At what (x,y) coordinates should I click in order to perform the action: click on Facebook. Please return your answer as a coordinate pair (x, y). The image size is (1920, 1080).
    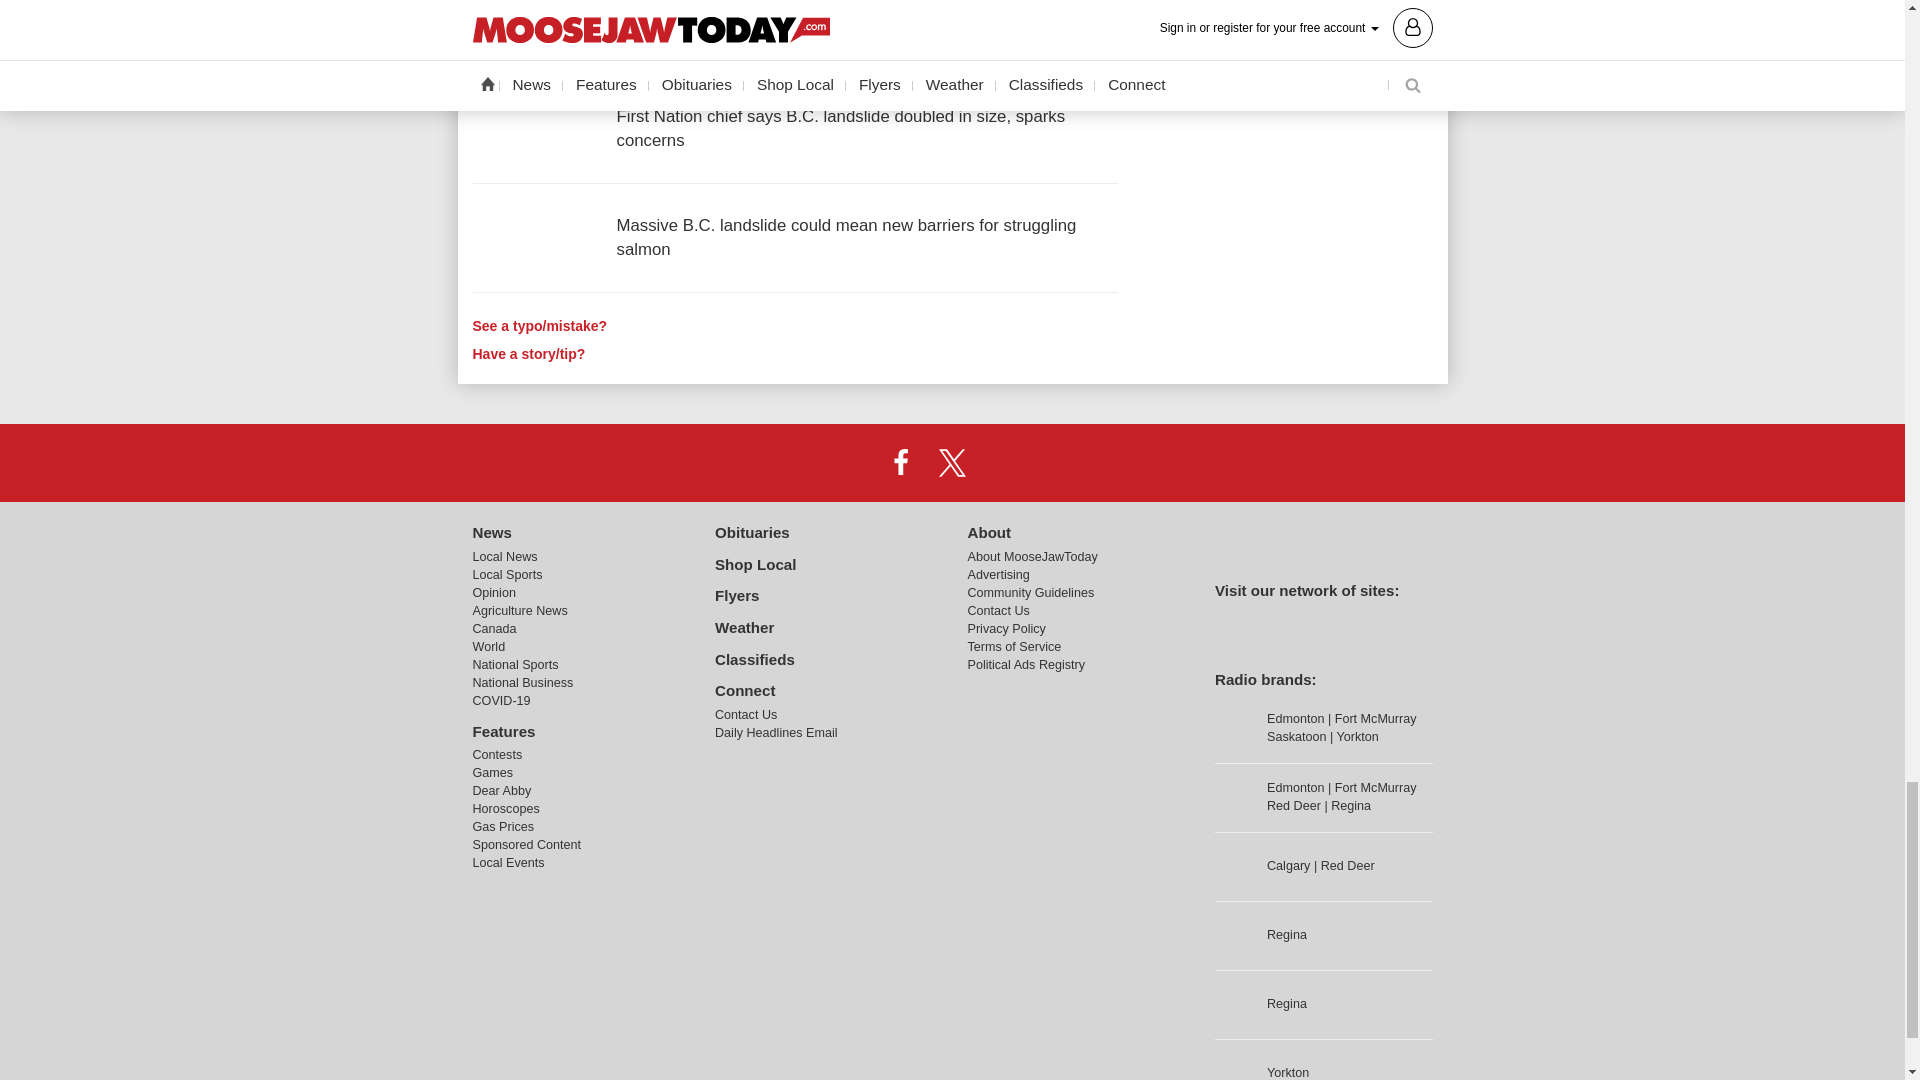
    Looking at the image, I should click on (901, 462).